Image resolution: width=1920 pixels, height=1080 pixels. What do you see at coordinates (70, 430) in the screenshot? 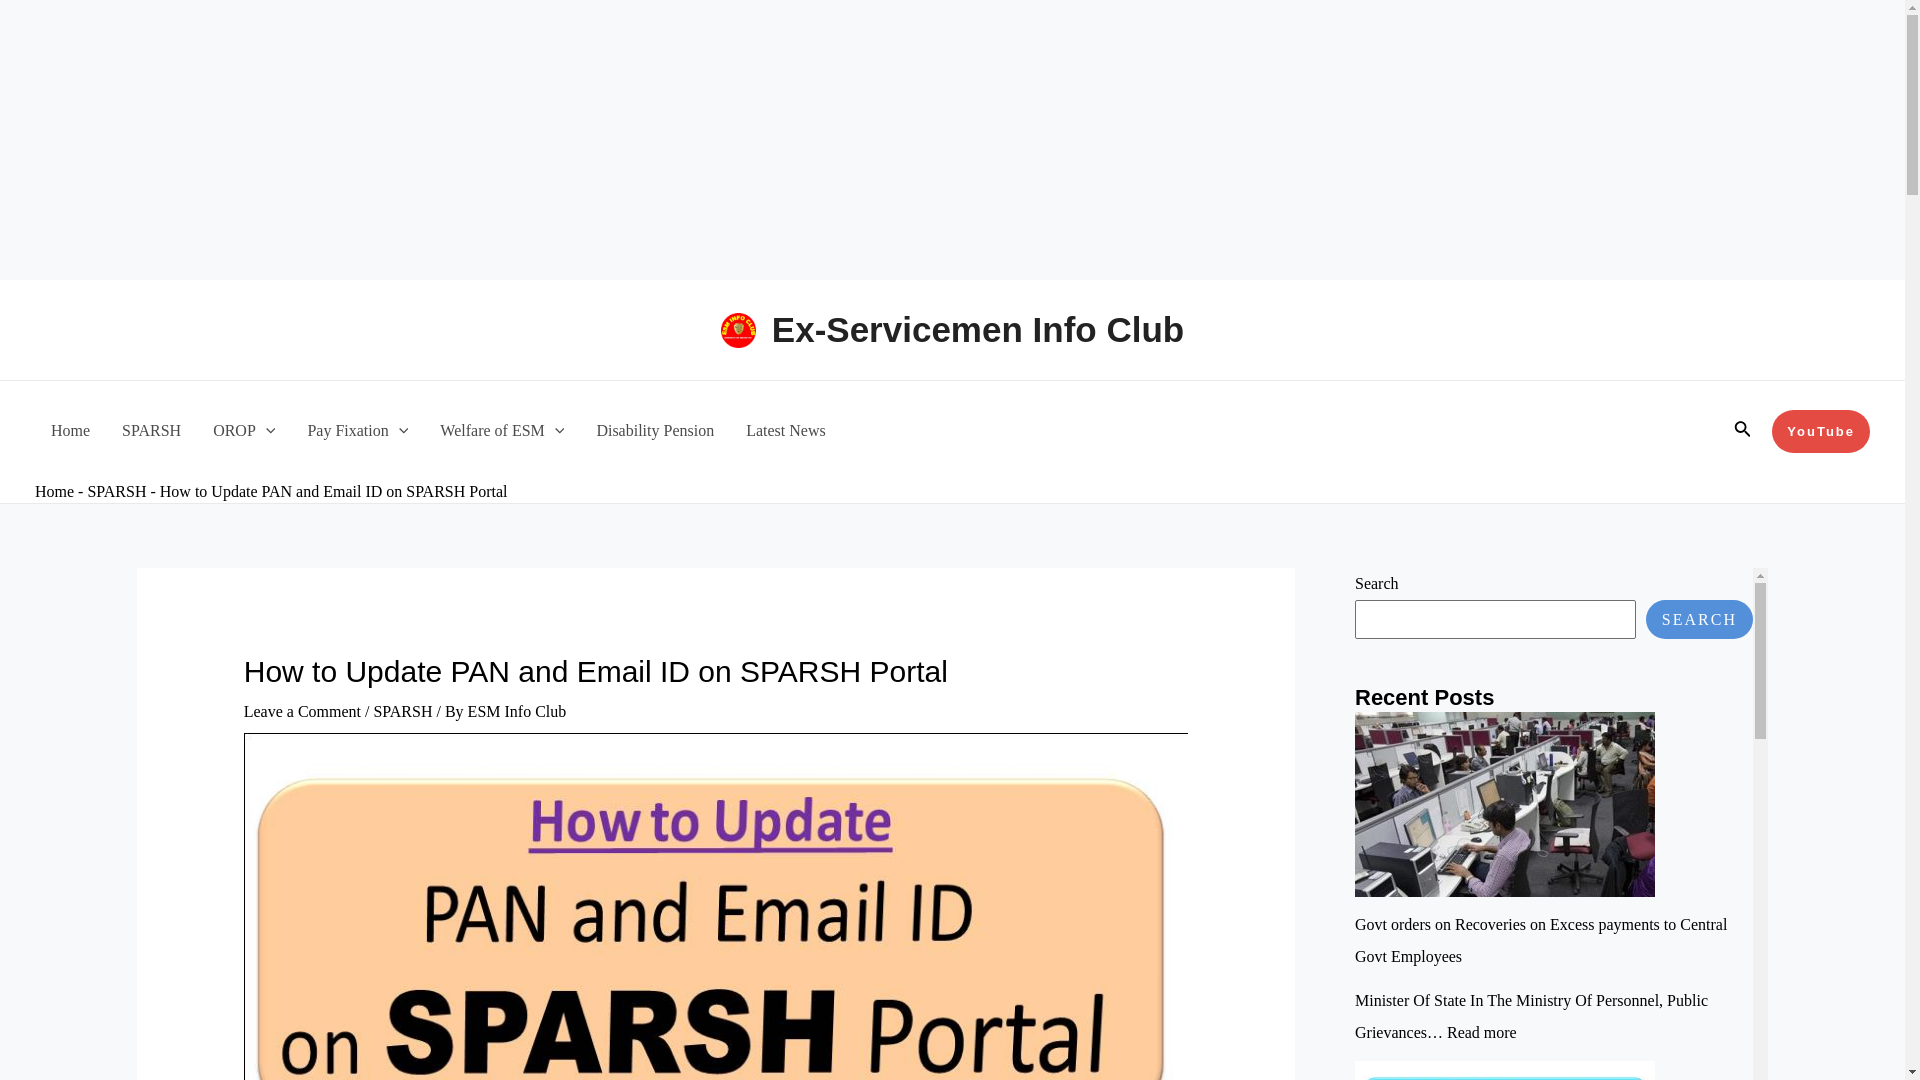
I see `Home` at bounding box center [70, 430].